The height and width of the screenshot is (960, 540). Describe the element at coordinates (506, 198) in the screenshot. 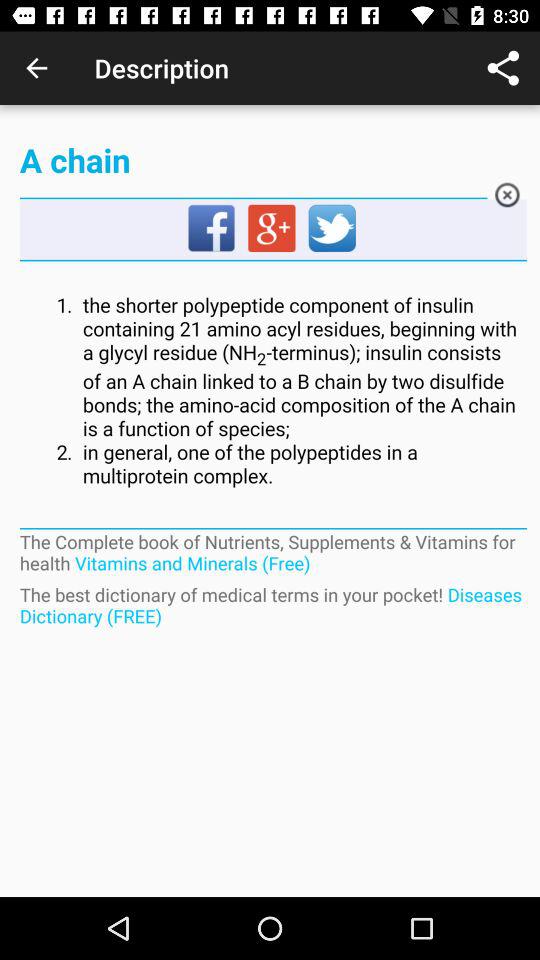

I see `close the option` at that location.